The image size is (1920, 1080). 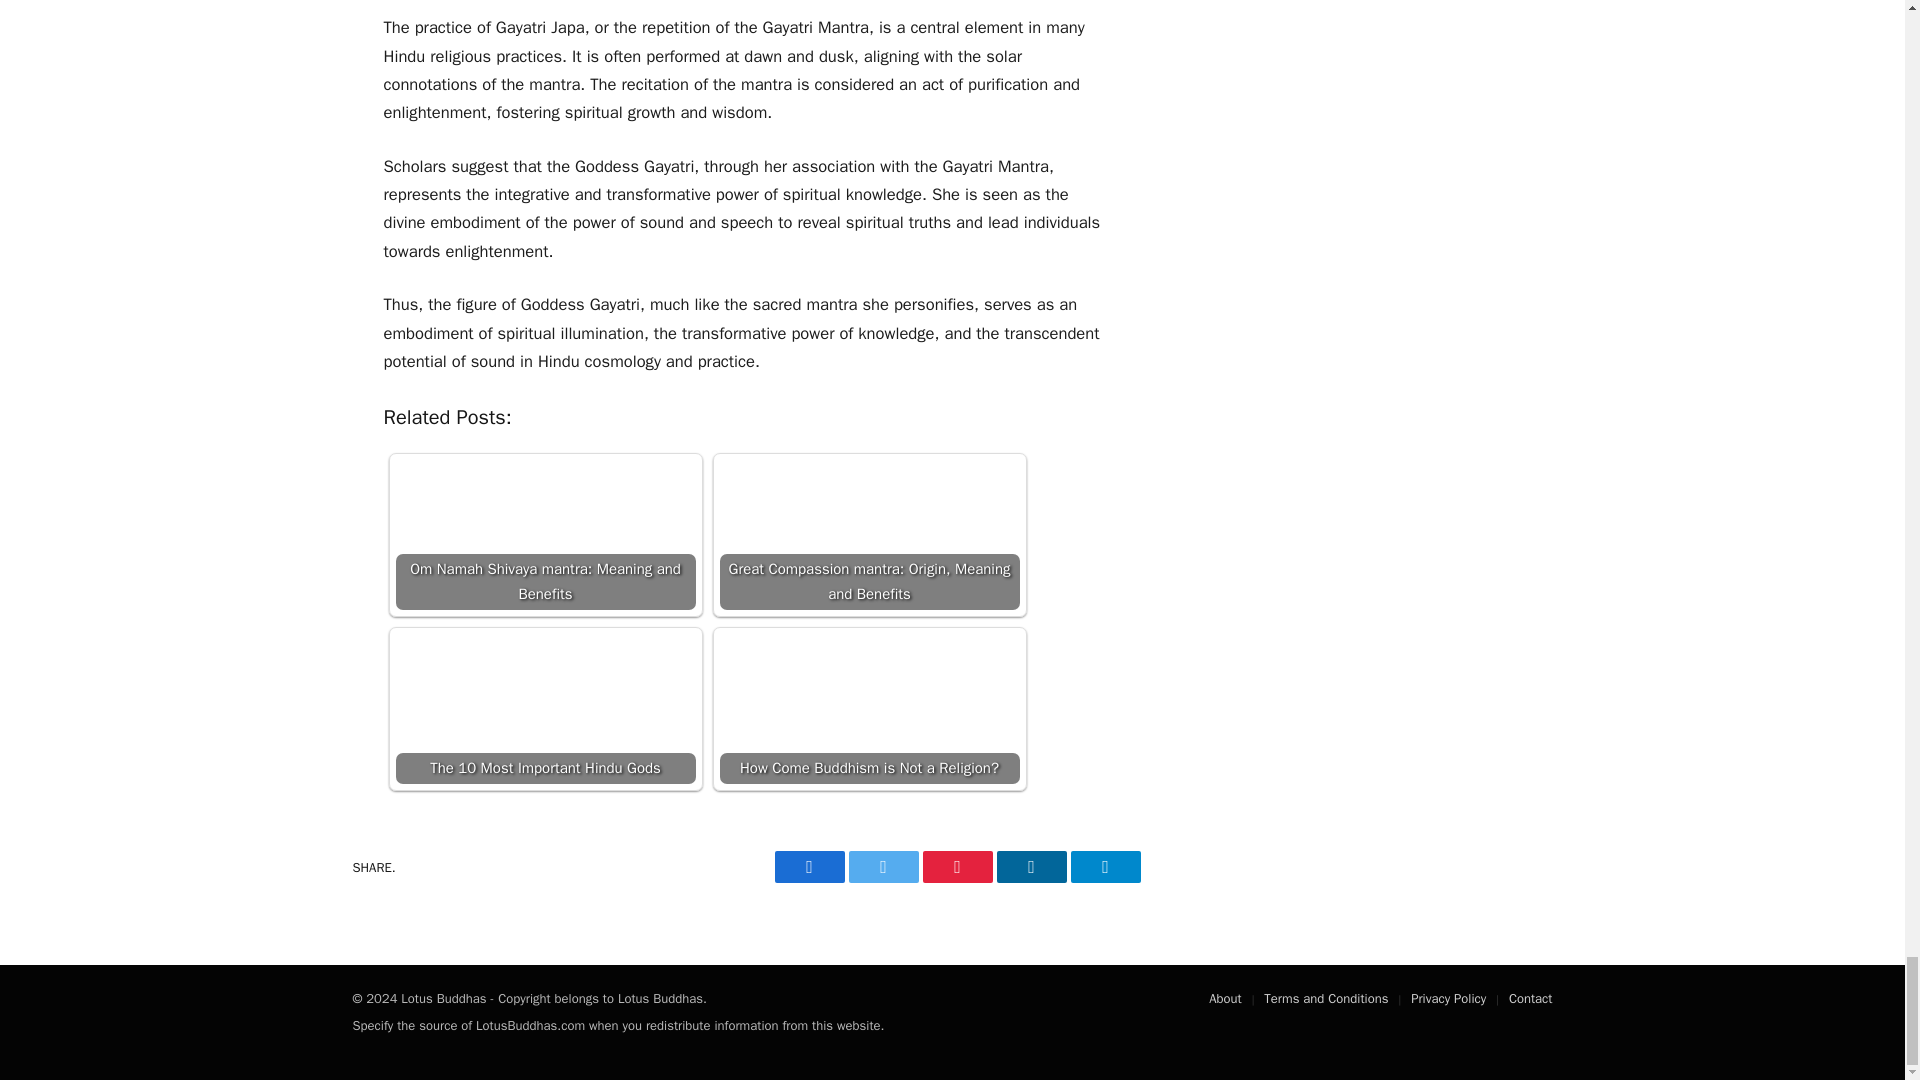 I want to click on Pinterest, so click(x=956, y=867).